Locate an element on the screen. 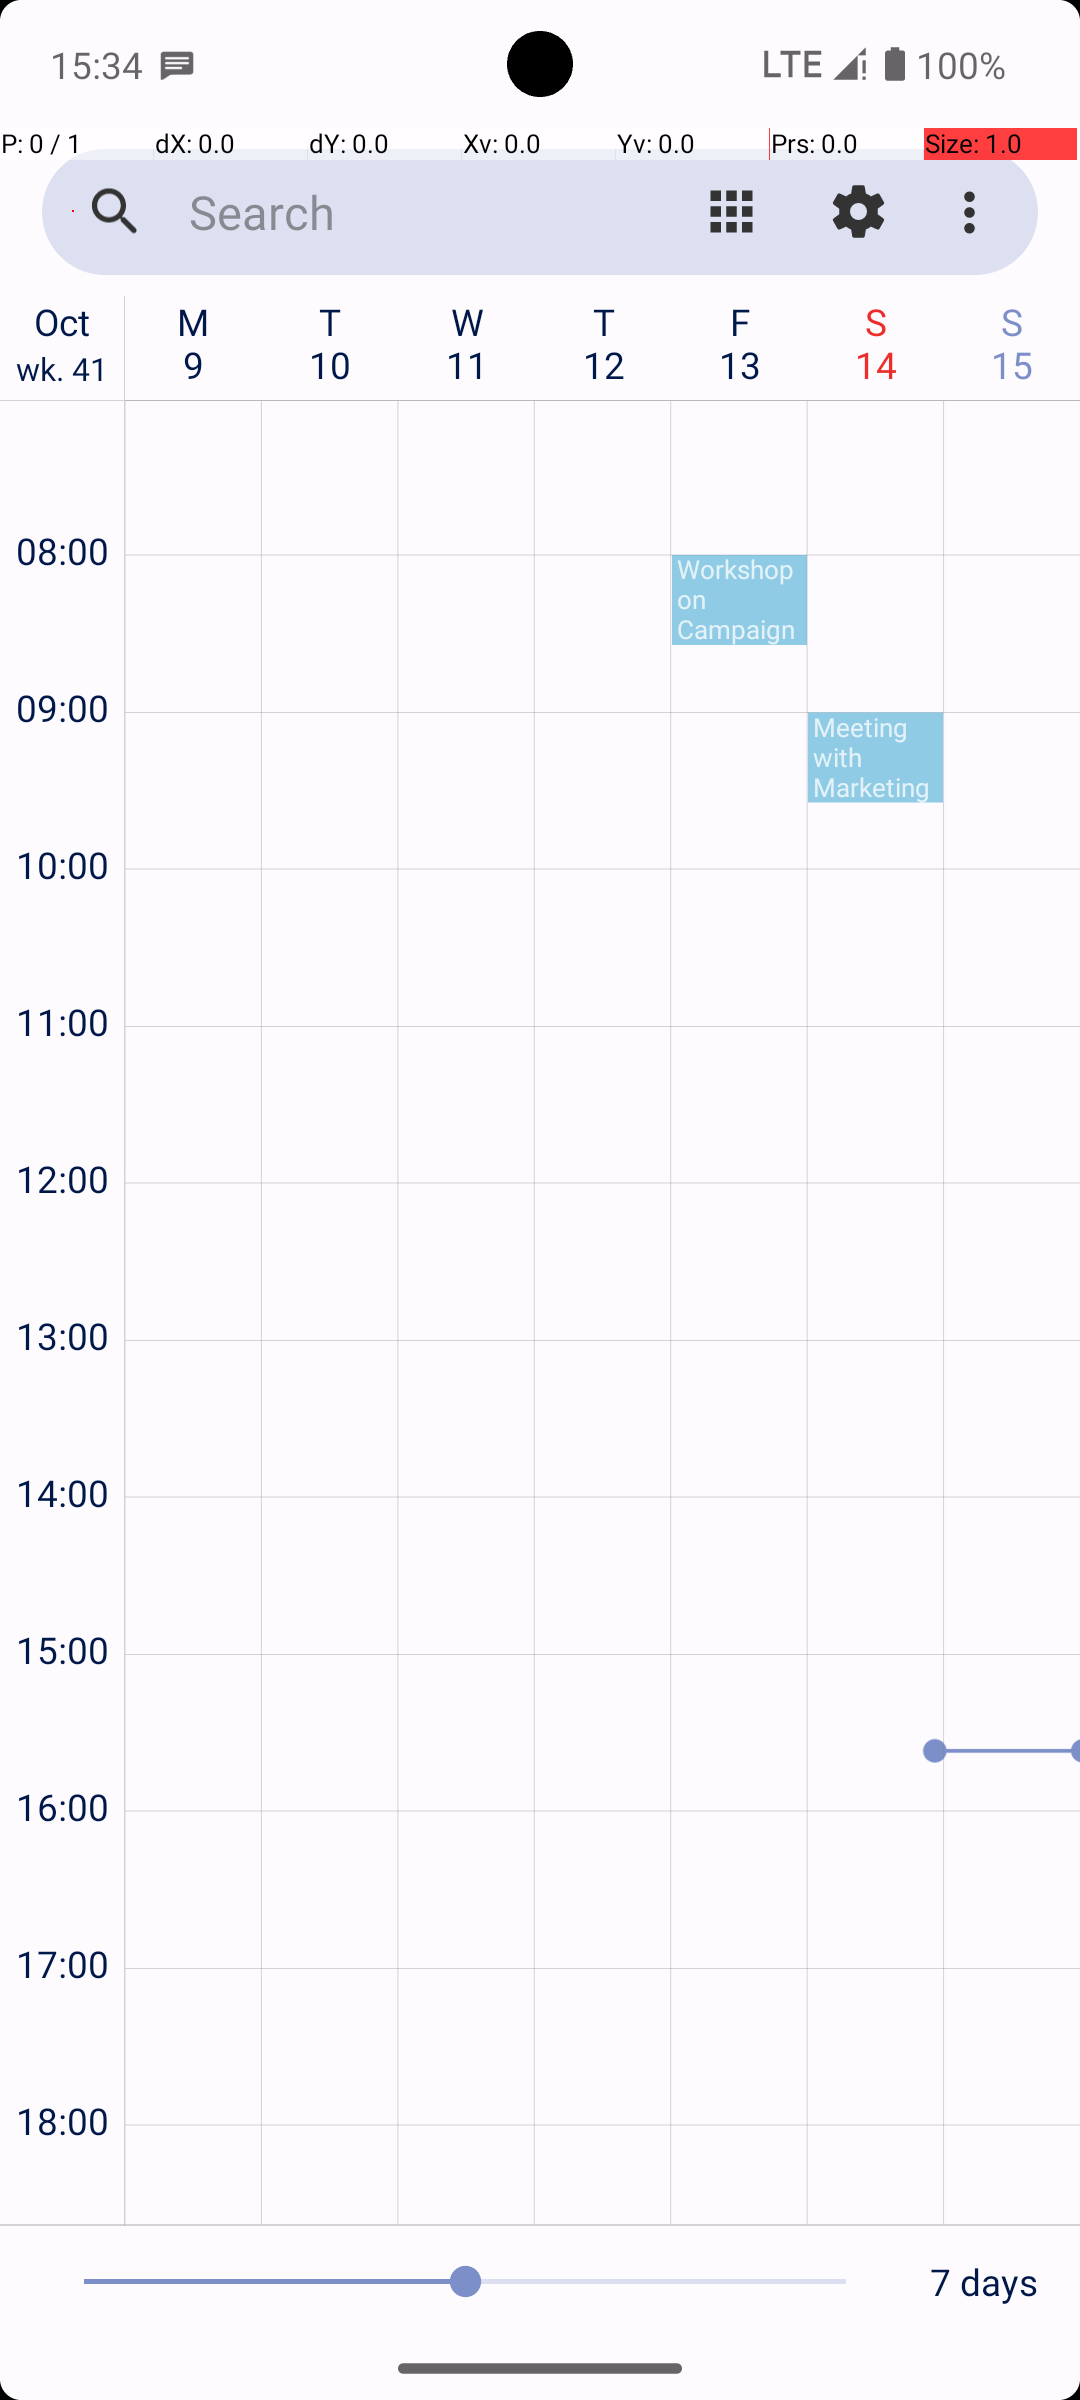  08:00 is located at coordinates (62, 498).